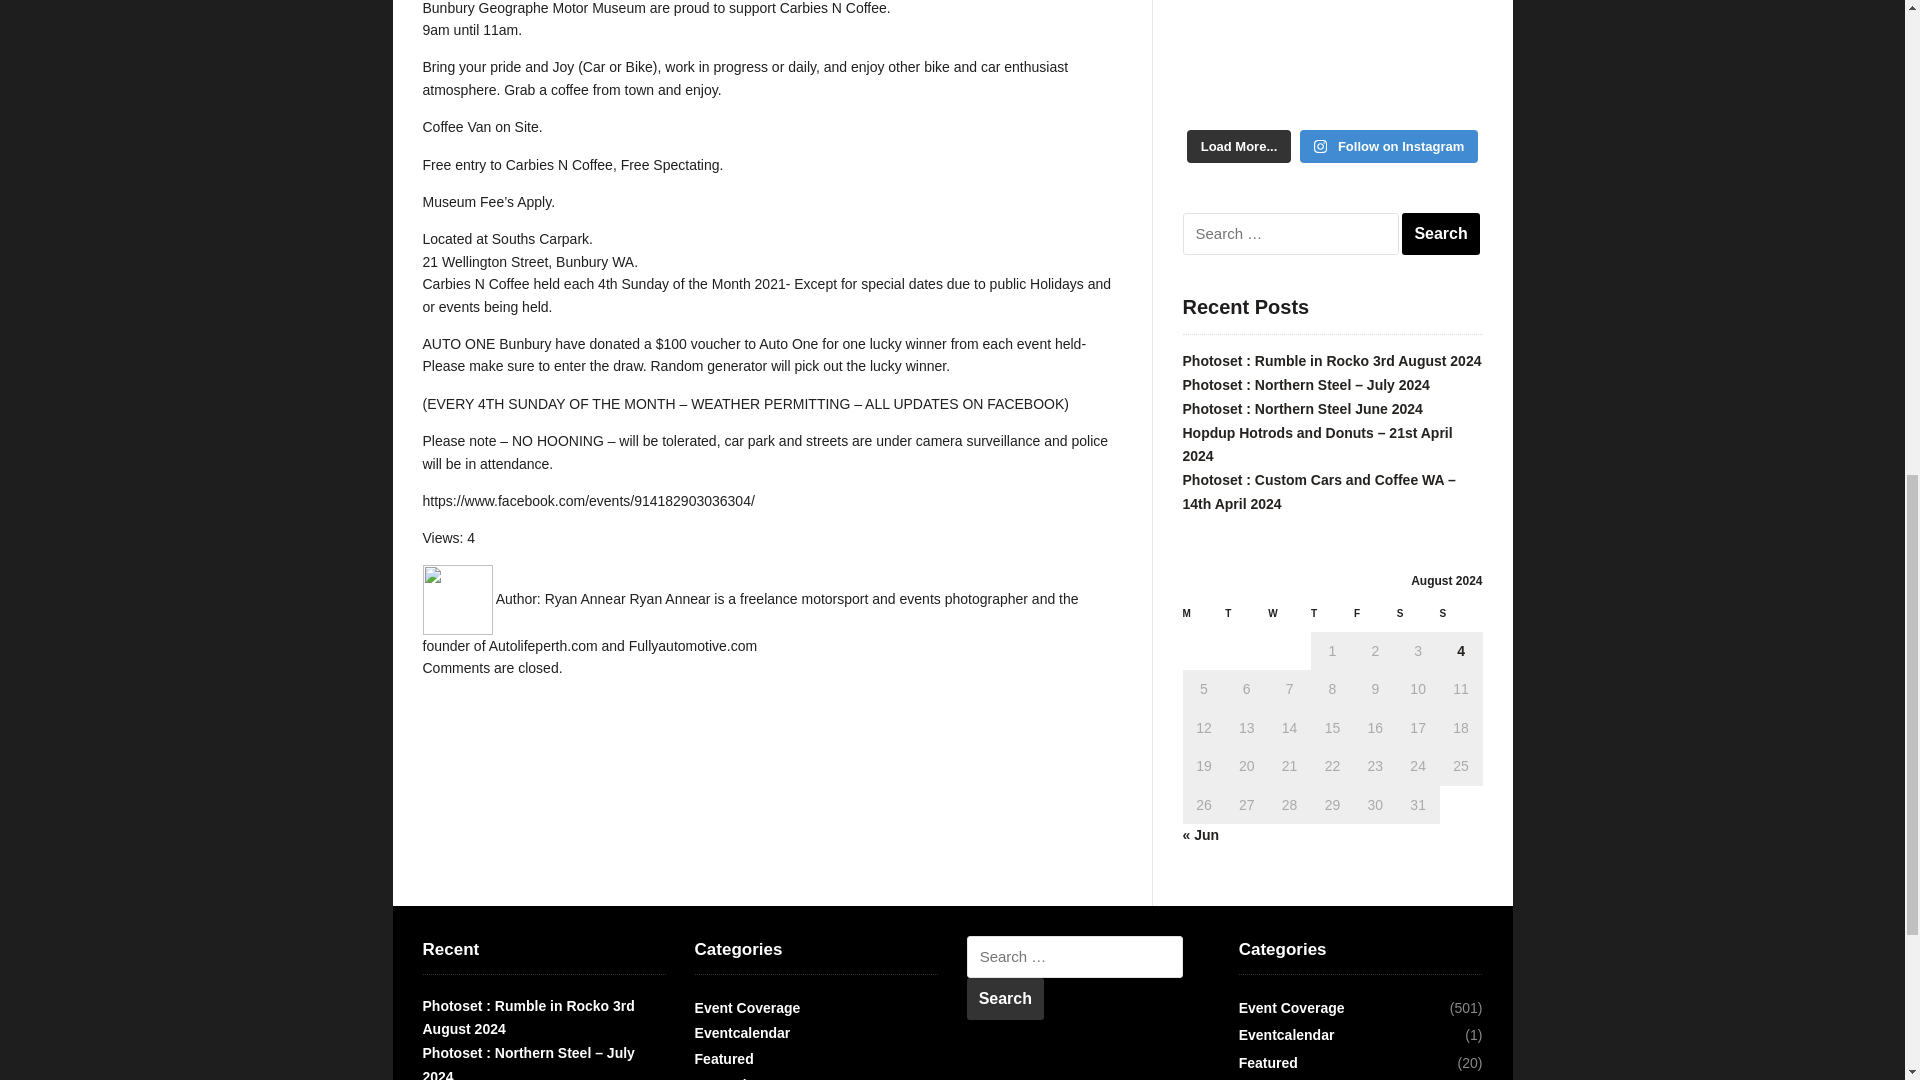 The image size is (1920, 1080). I want to click on Monday, so click(1203, 618).